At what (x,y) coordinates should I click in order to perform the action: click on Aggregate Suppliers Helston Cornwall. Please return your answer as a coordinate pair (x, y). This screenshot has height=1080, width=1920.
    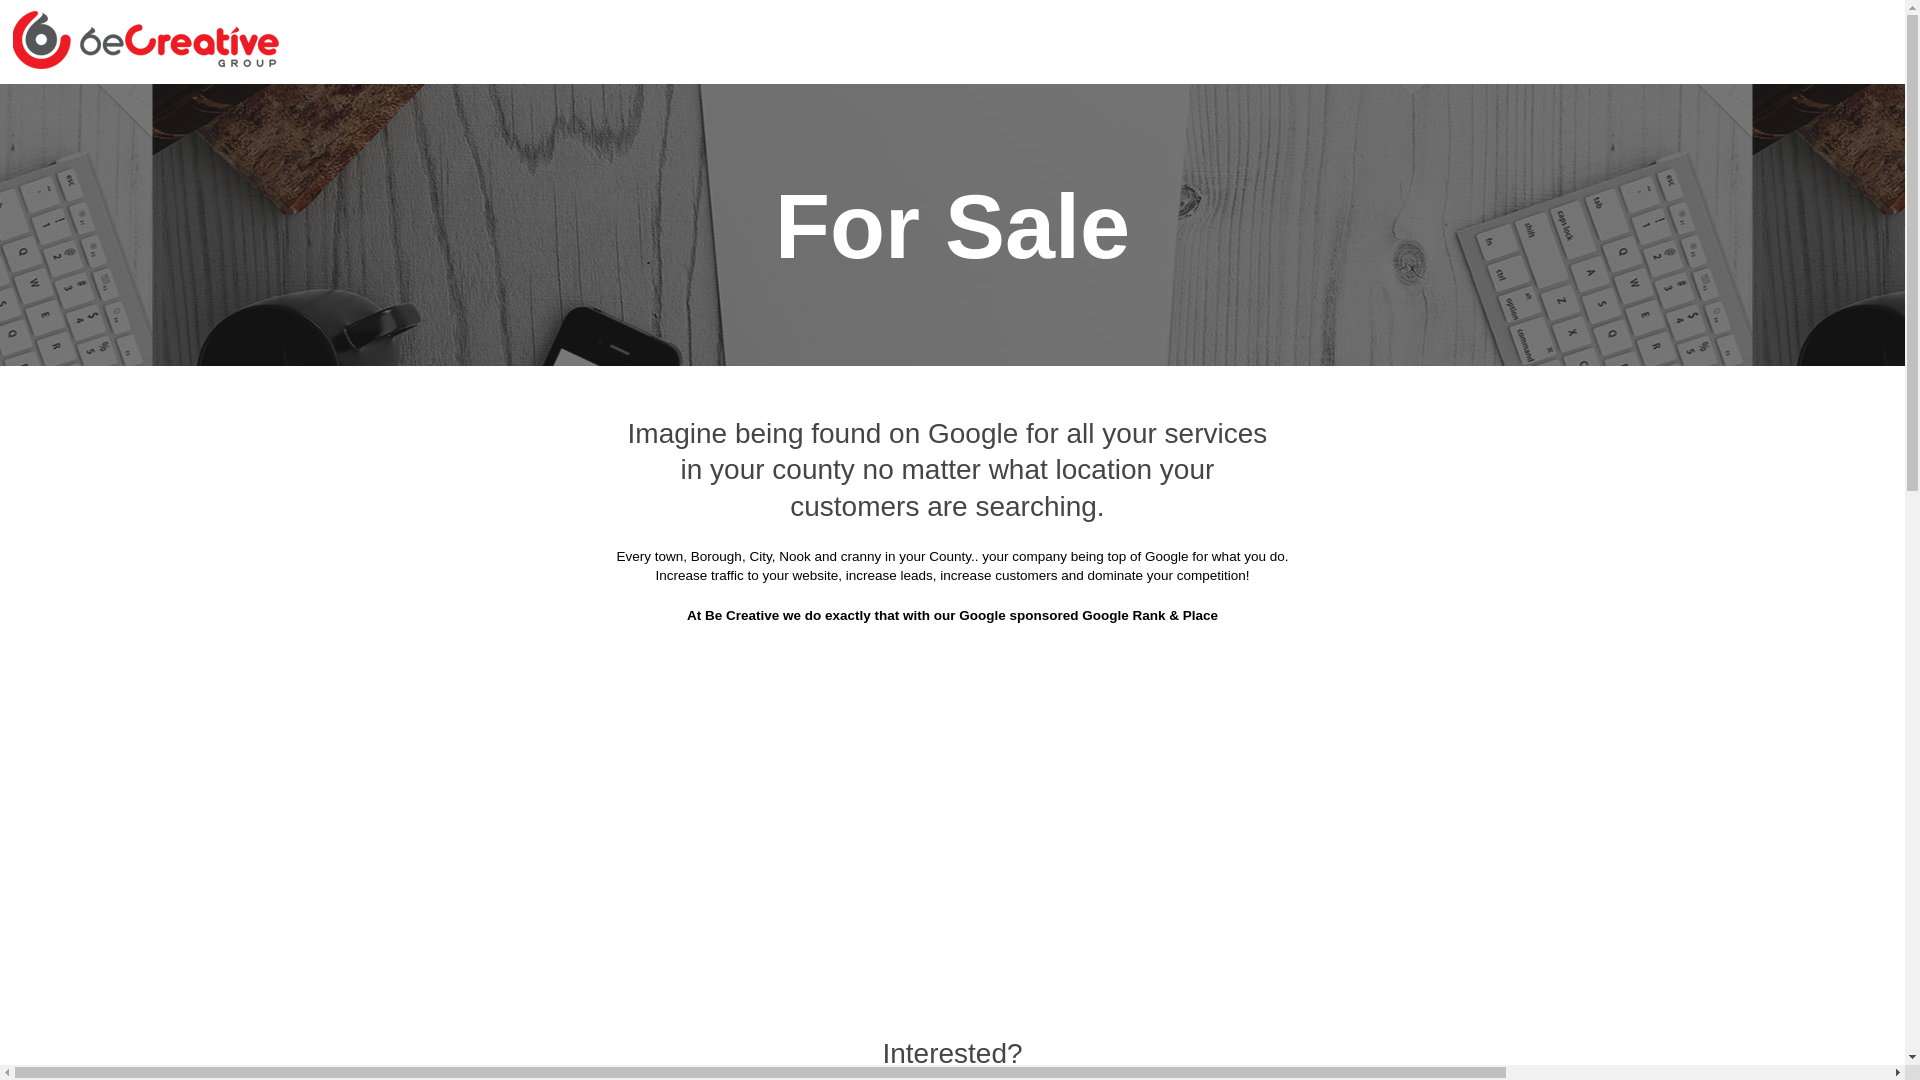
    Looking at the image, I should click on (1120, 456).